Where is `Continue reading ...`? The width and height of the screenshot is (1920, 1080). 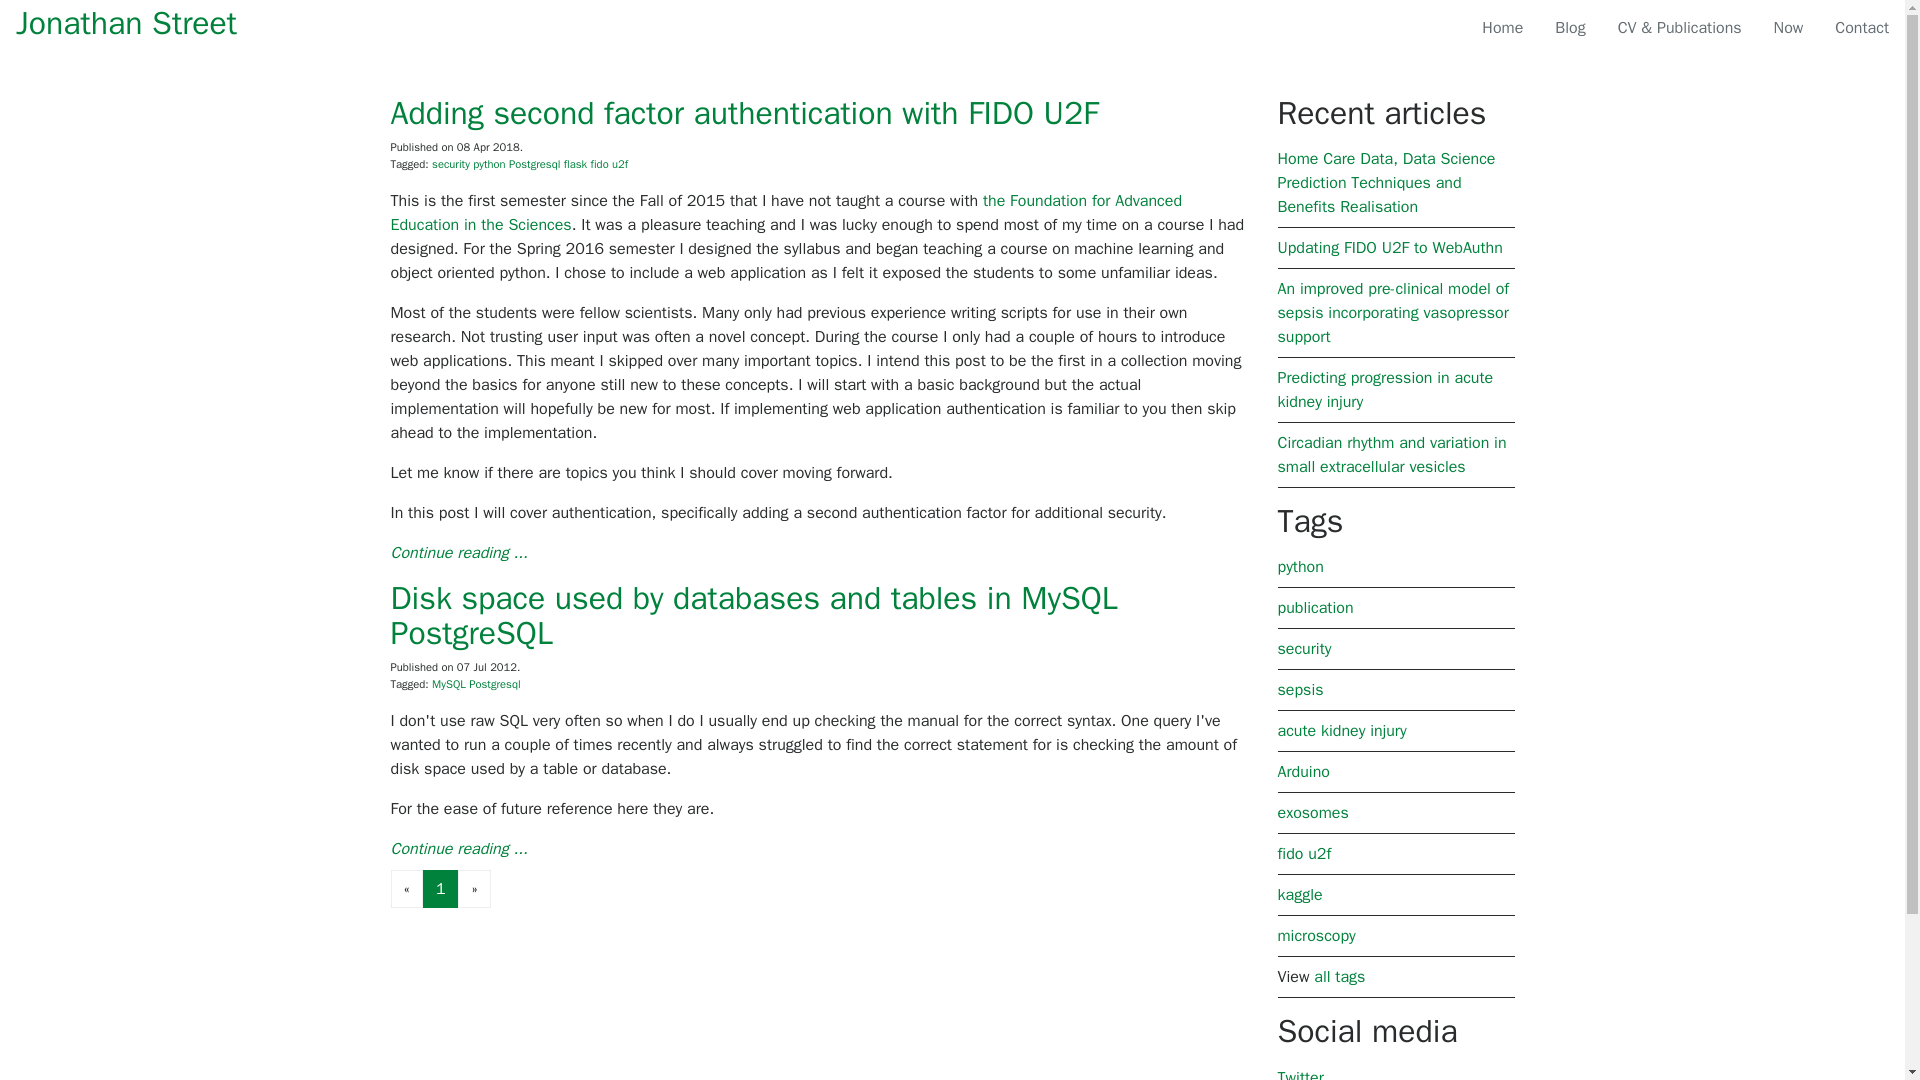 Continue reading ... is located at coordinates (458, 848).